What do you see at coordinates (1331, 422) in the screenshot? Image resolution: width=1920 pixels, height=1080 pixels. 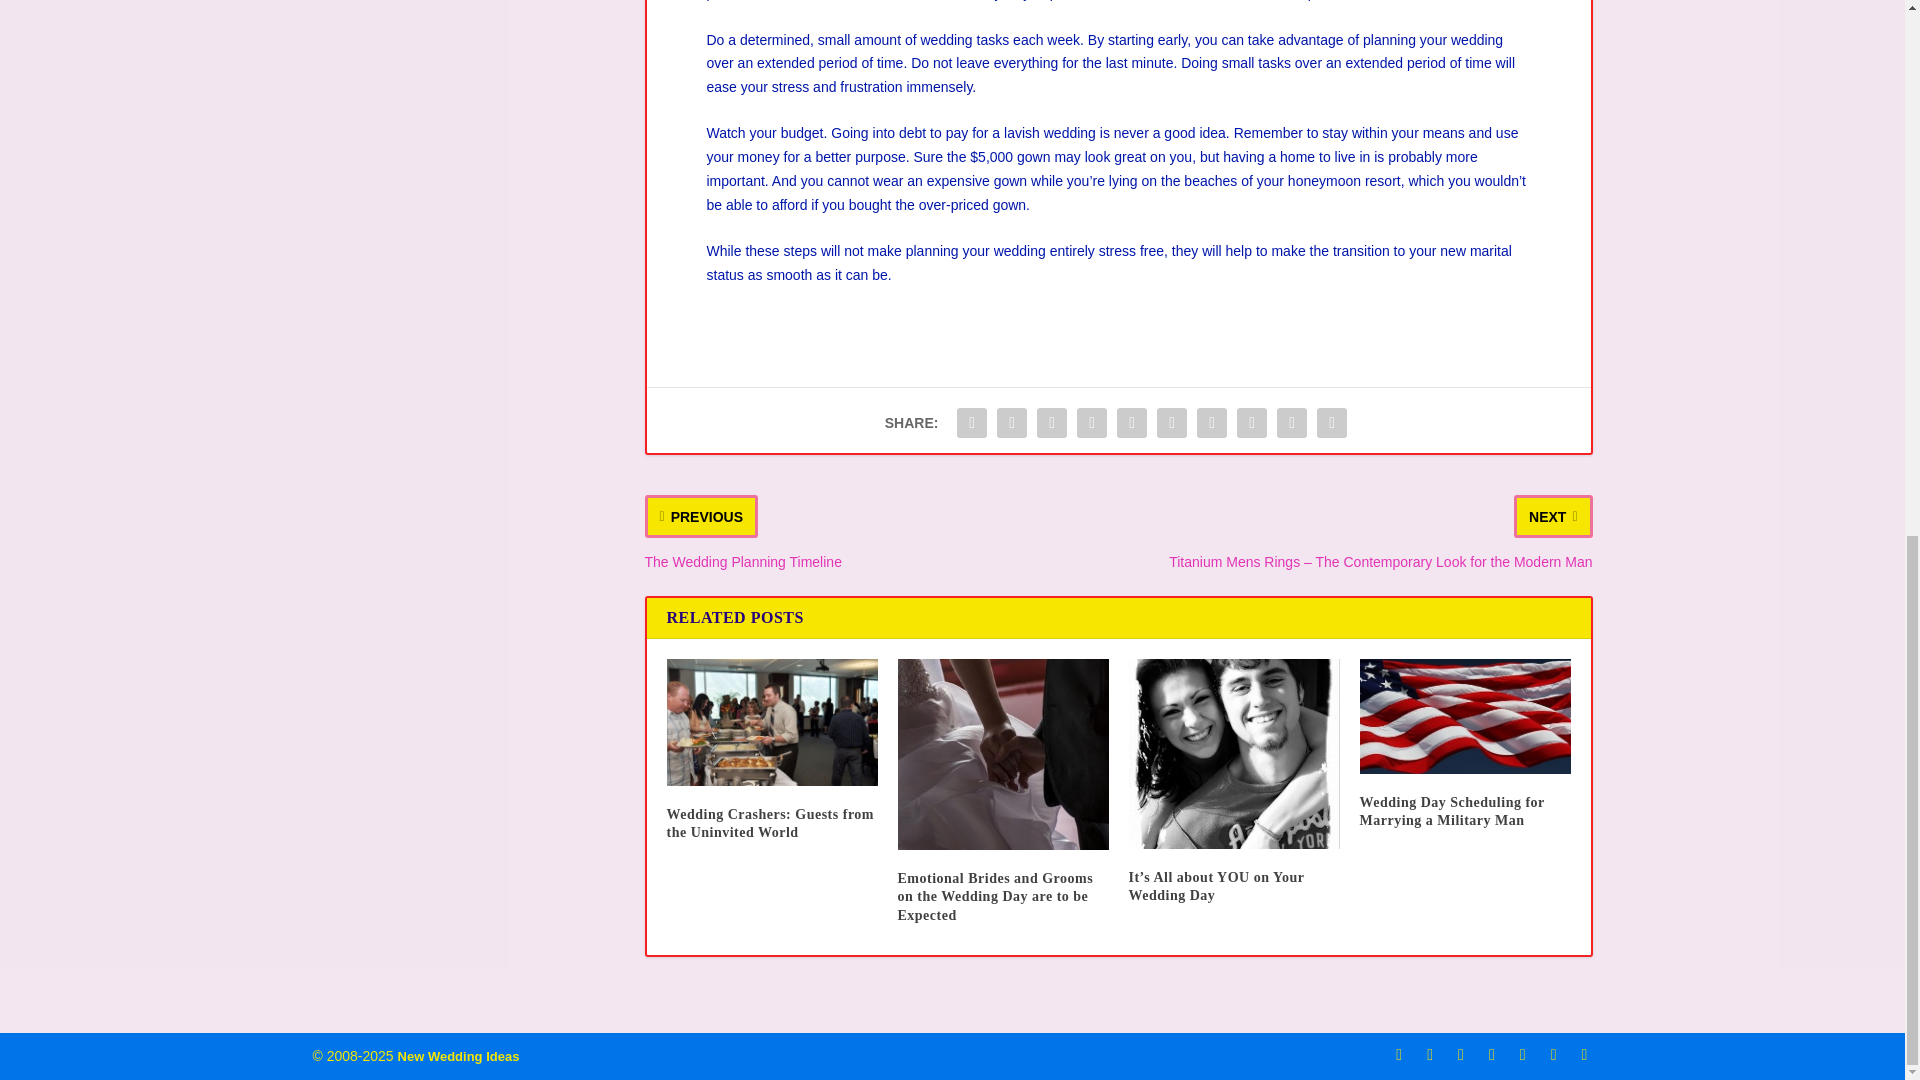 I see `Share "Tips to make your wedding day perfect" via Print` at bounding box center [1331, 422].